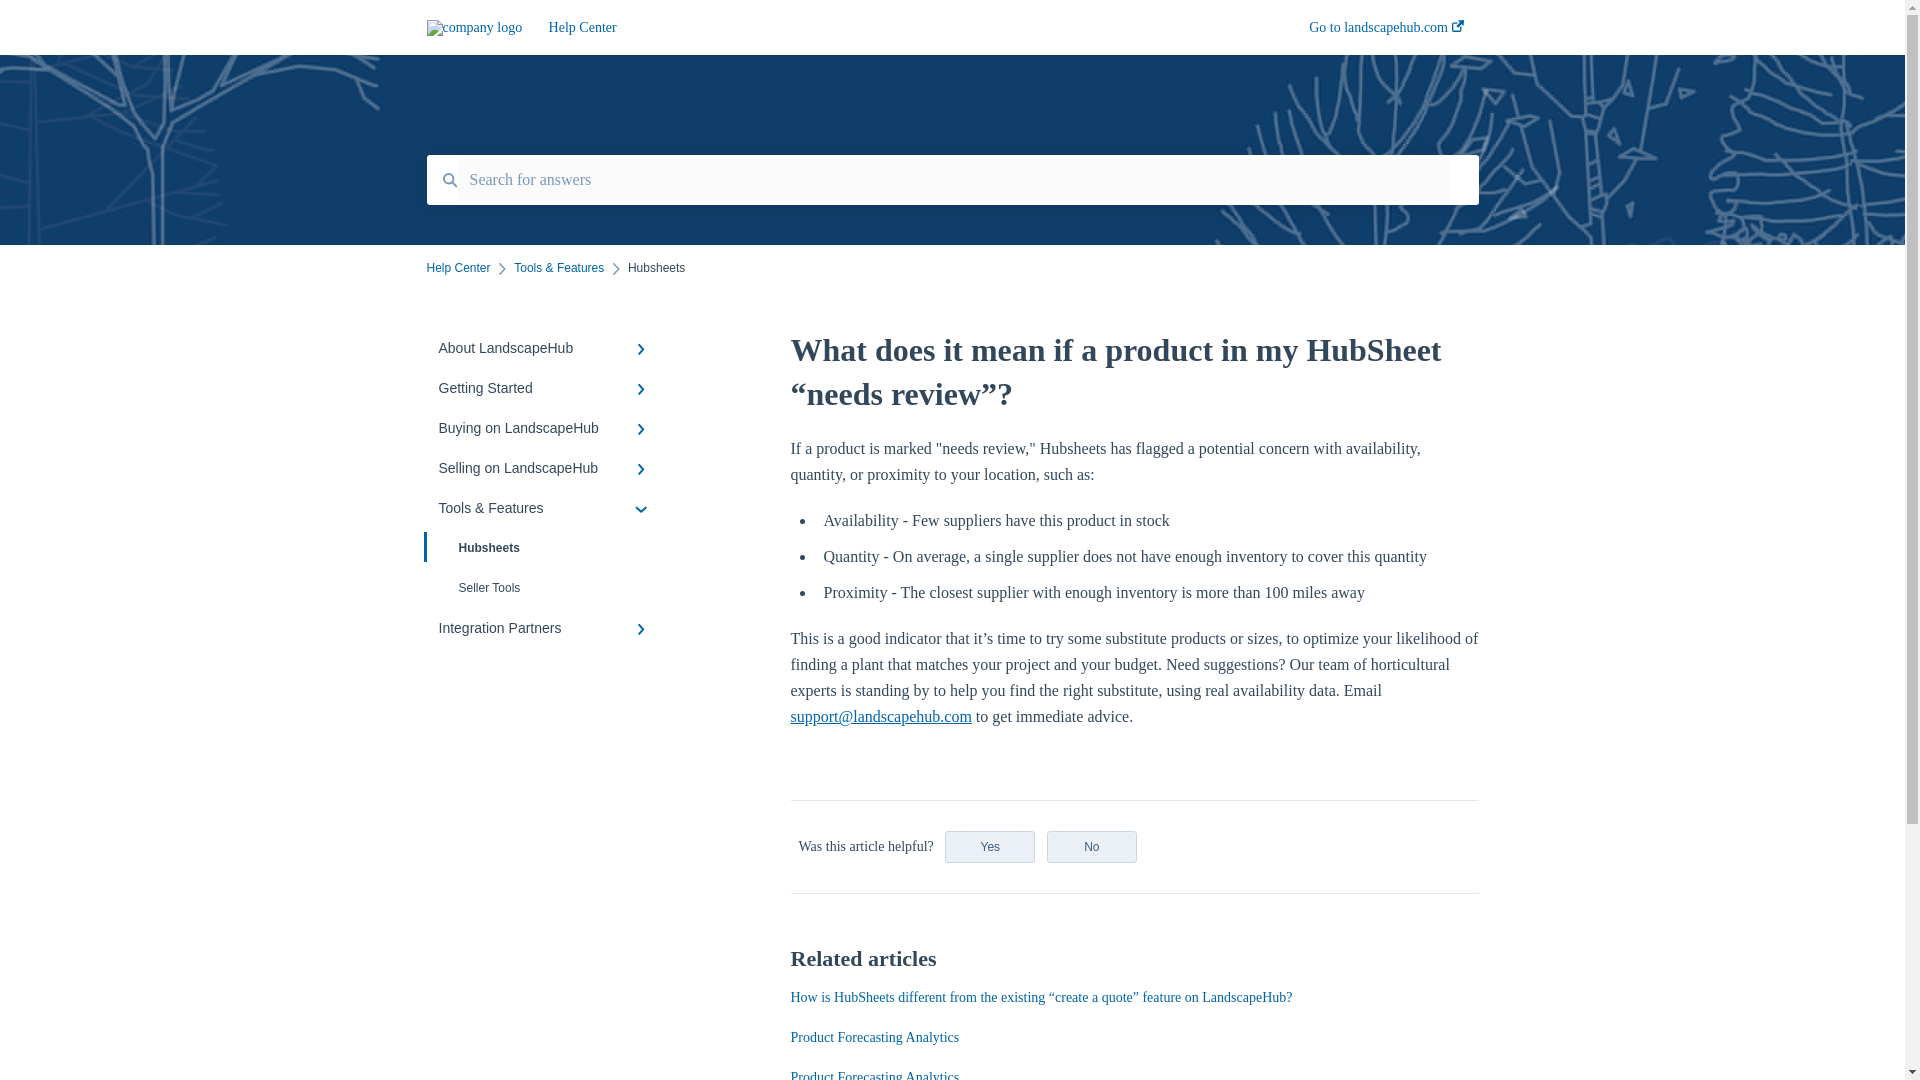  Describe the element at coordinates (458, 268) in the screenshot. I see `Help Center` at that location.